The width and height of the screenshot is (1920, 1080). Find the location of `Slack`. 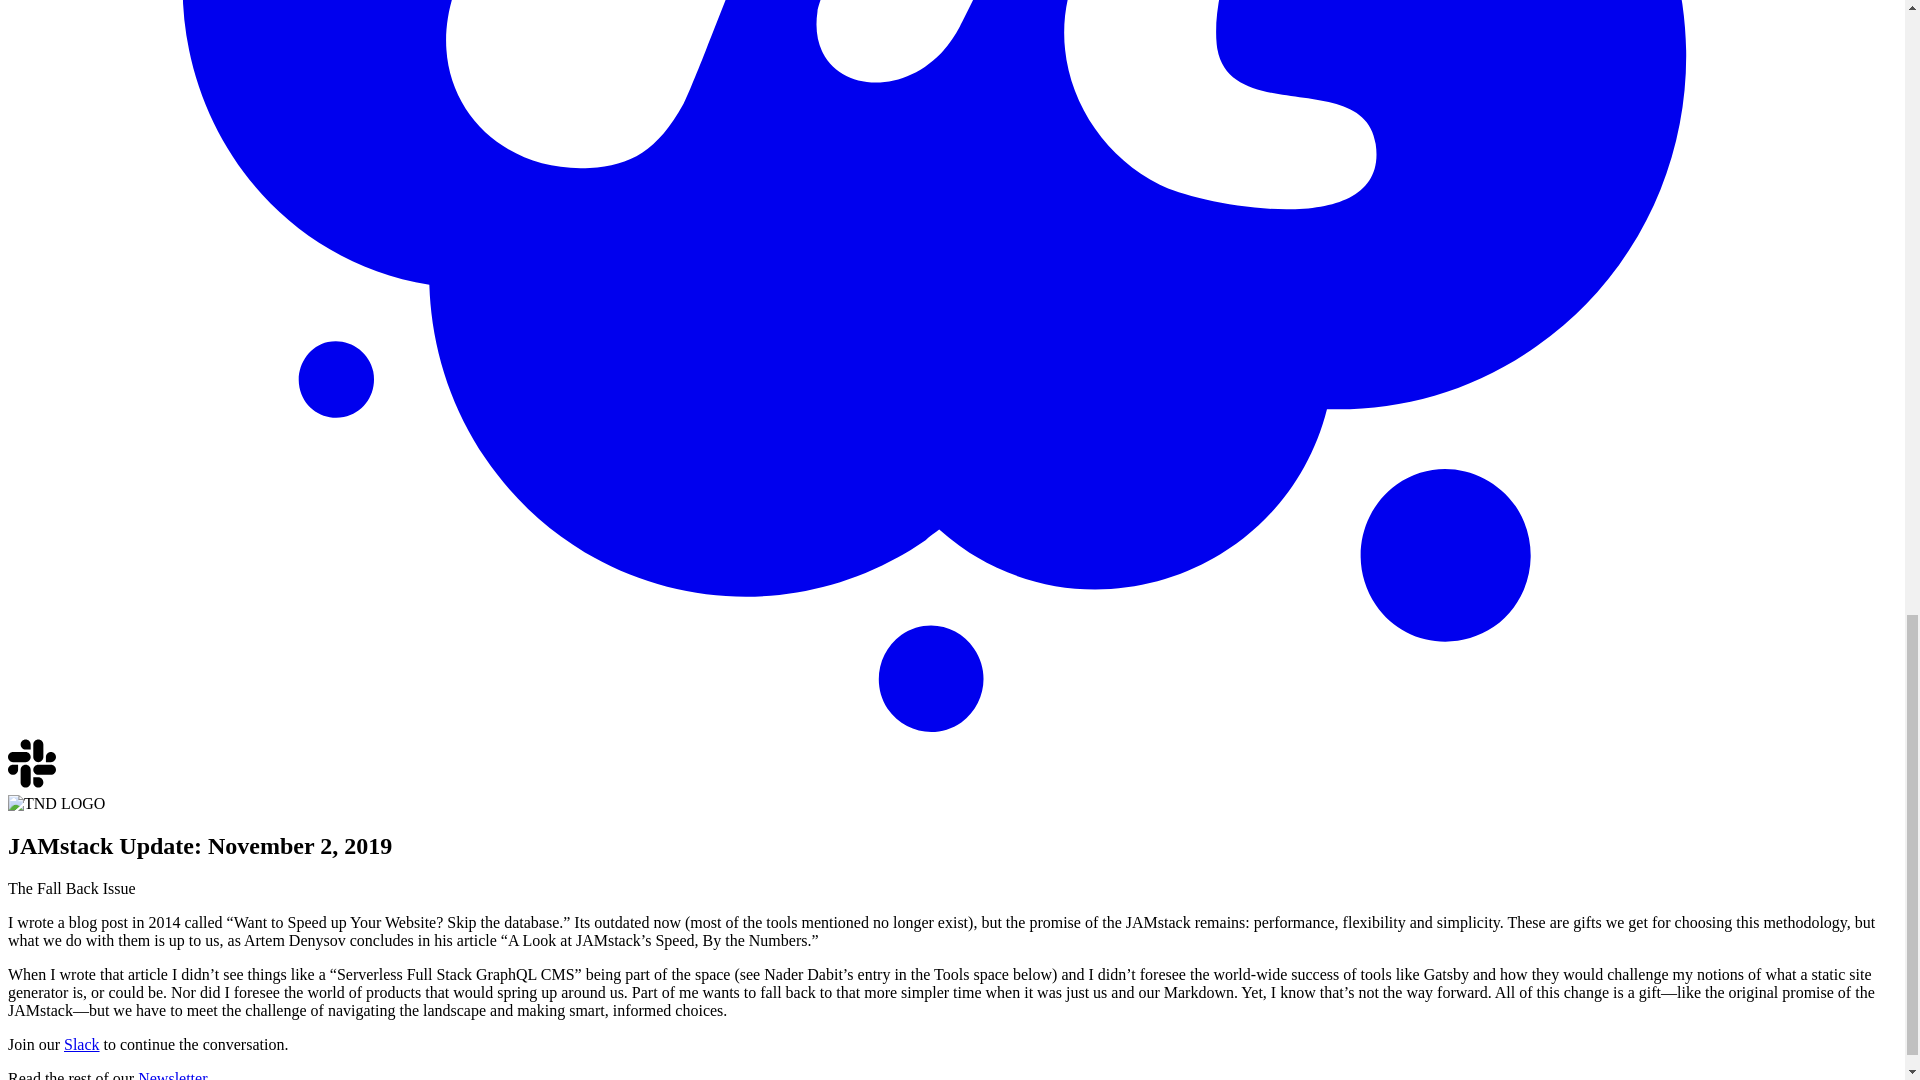

Slack is located at coordinates (31, 784).